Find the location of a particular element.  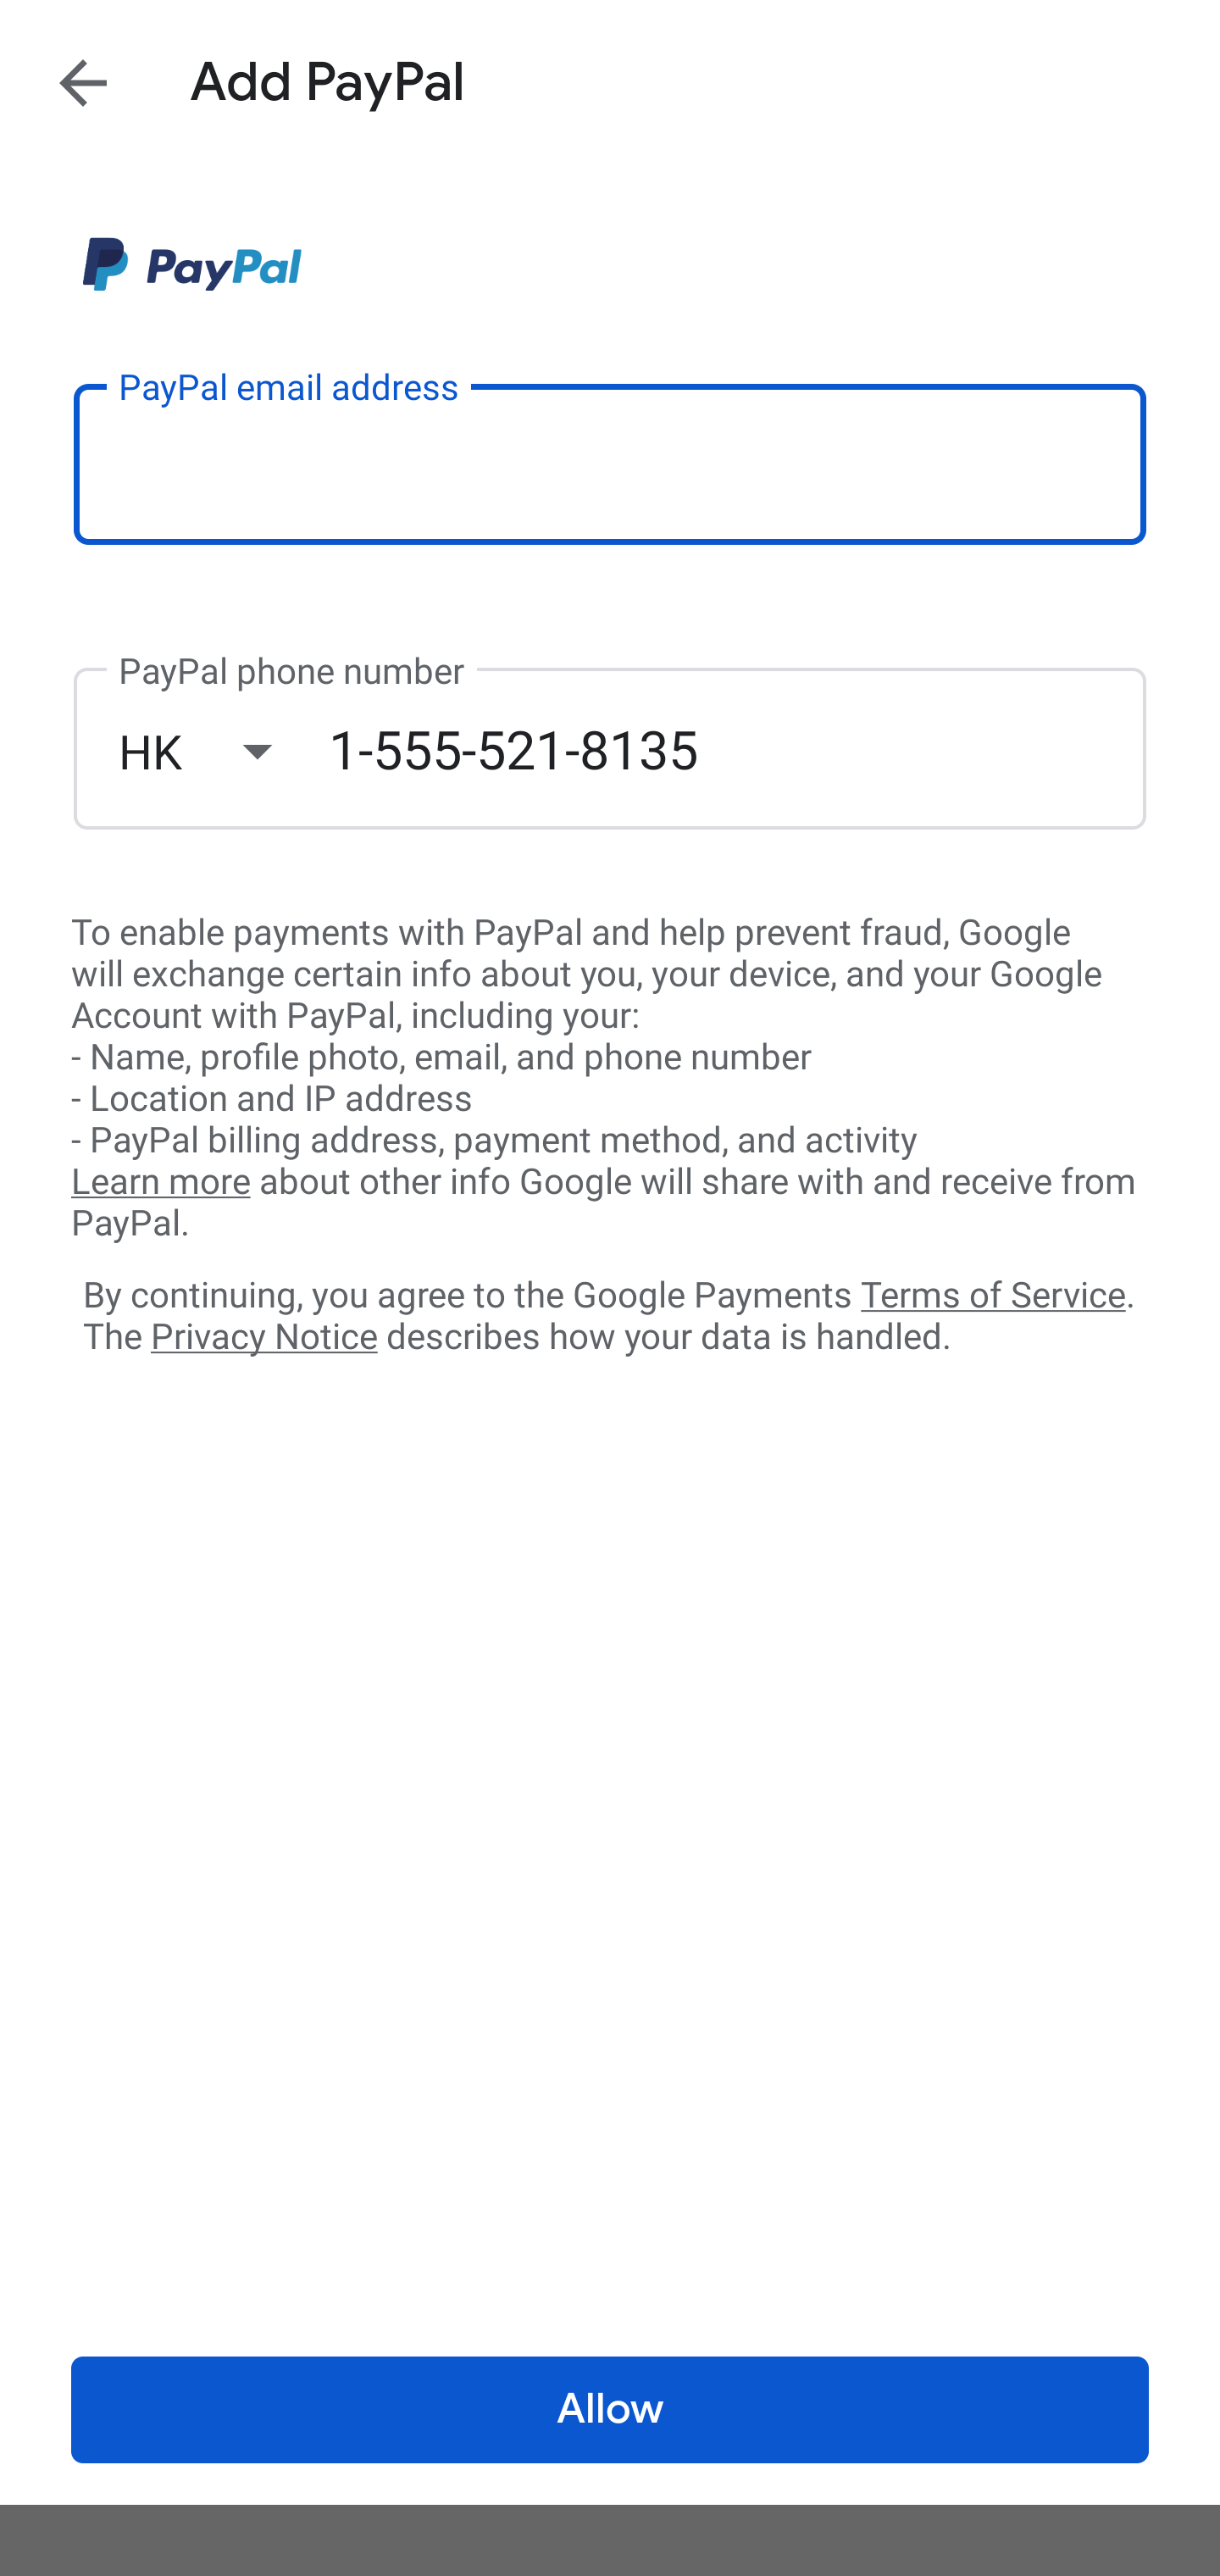

Navigate up is located at coordinates (83, 82).